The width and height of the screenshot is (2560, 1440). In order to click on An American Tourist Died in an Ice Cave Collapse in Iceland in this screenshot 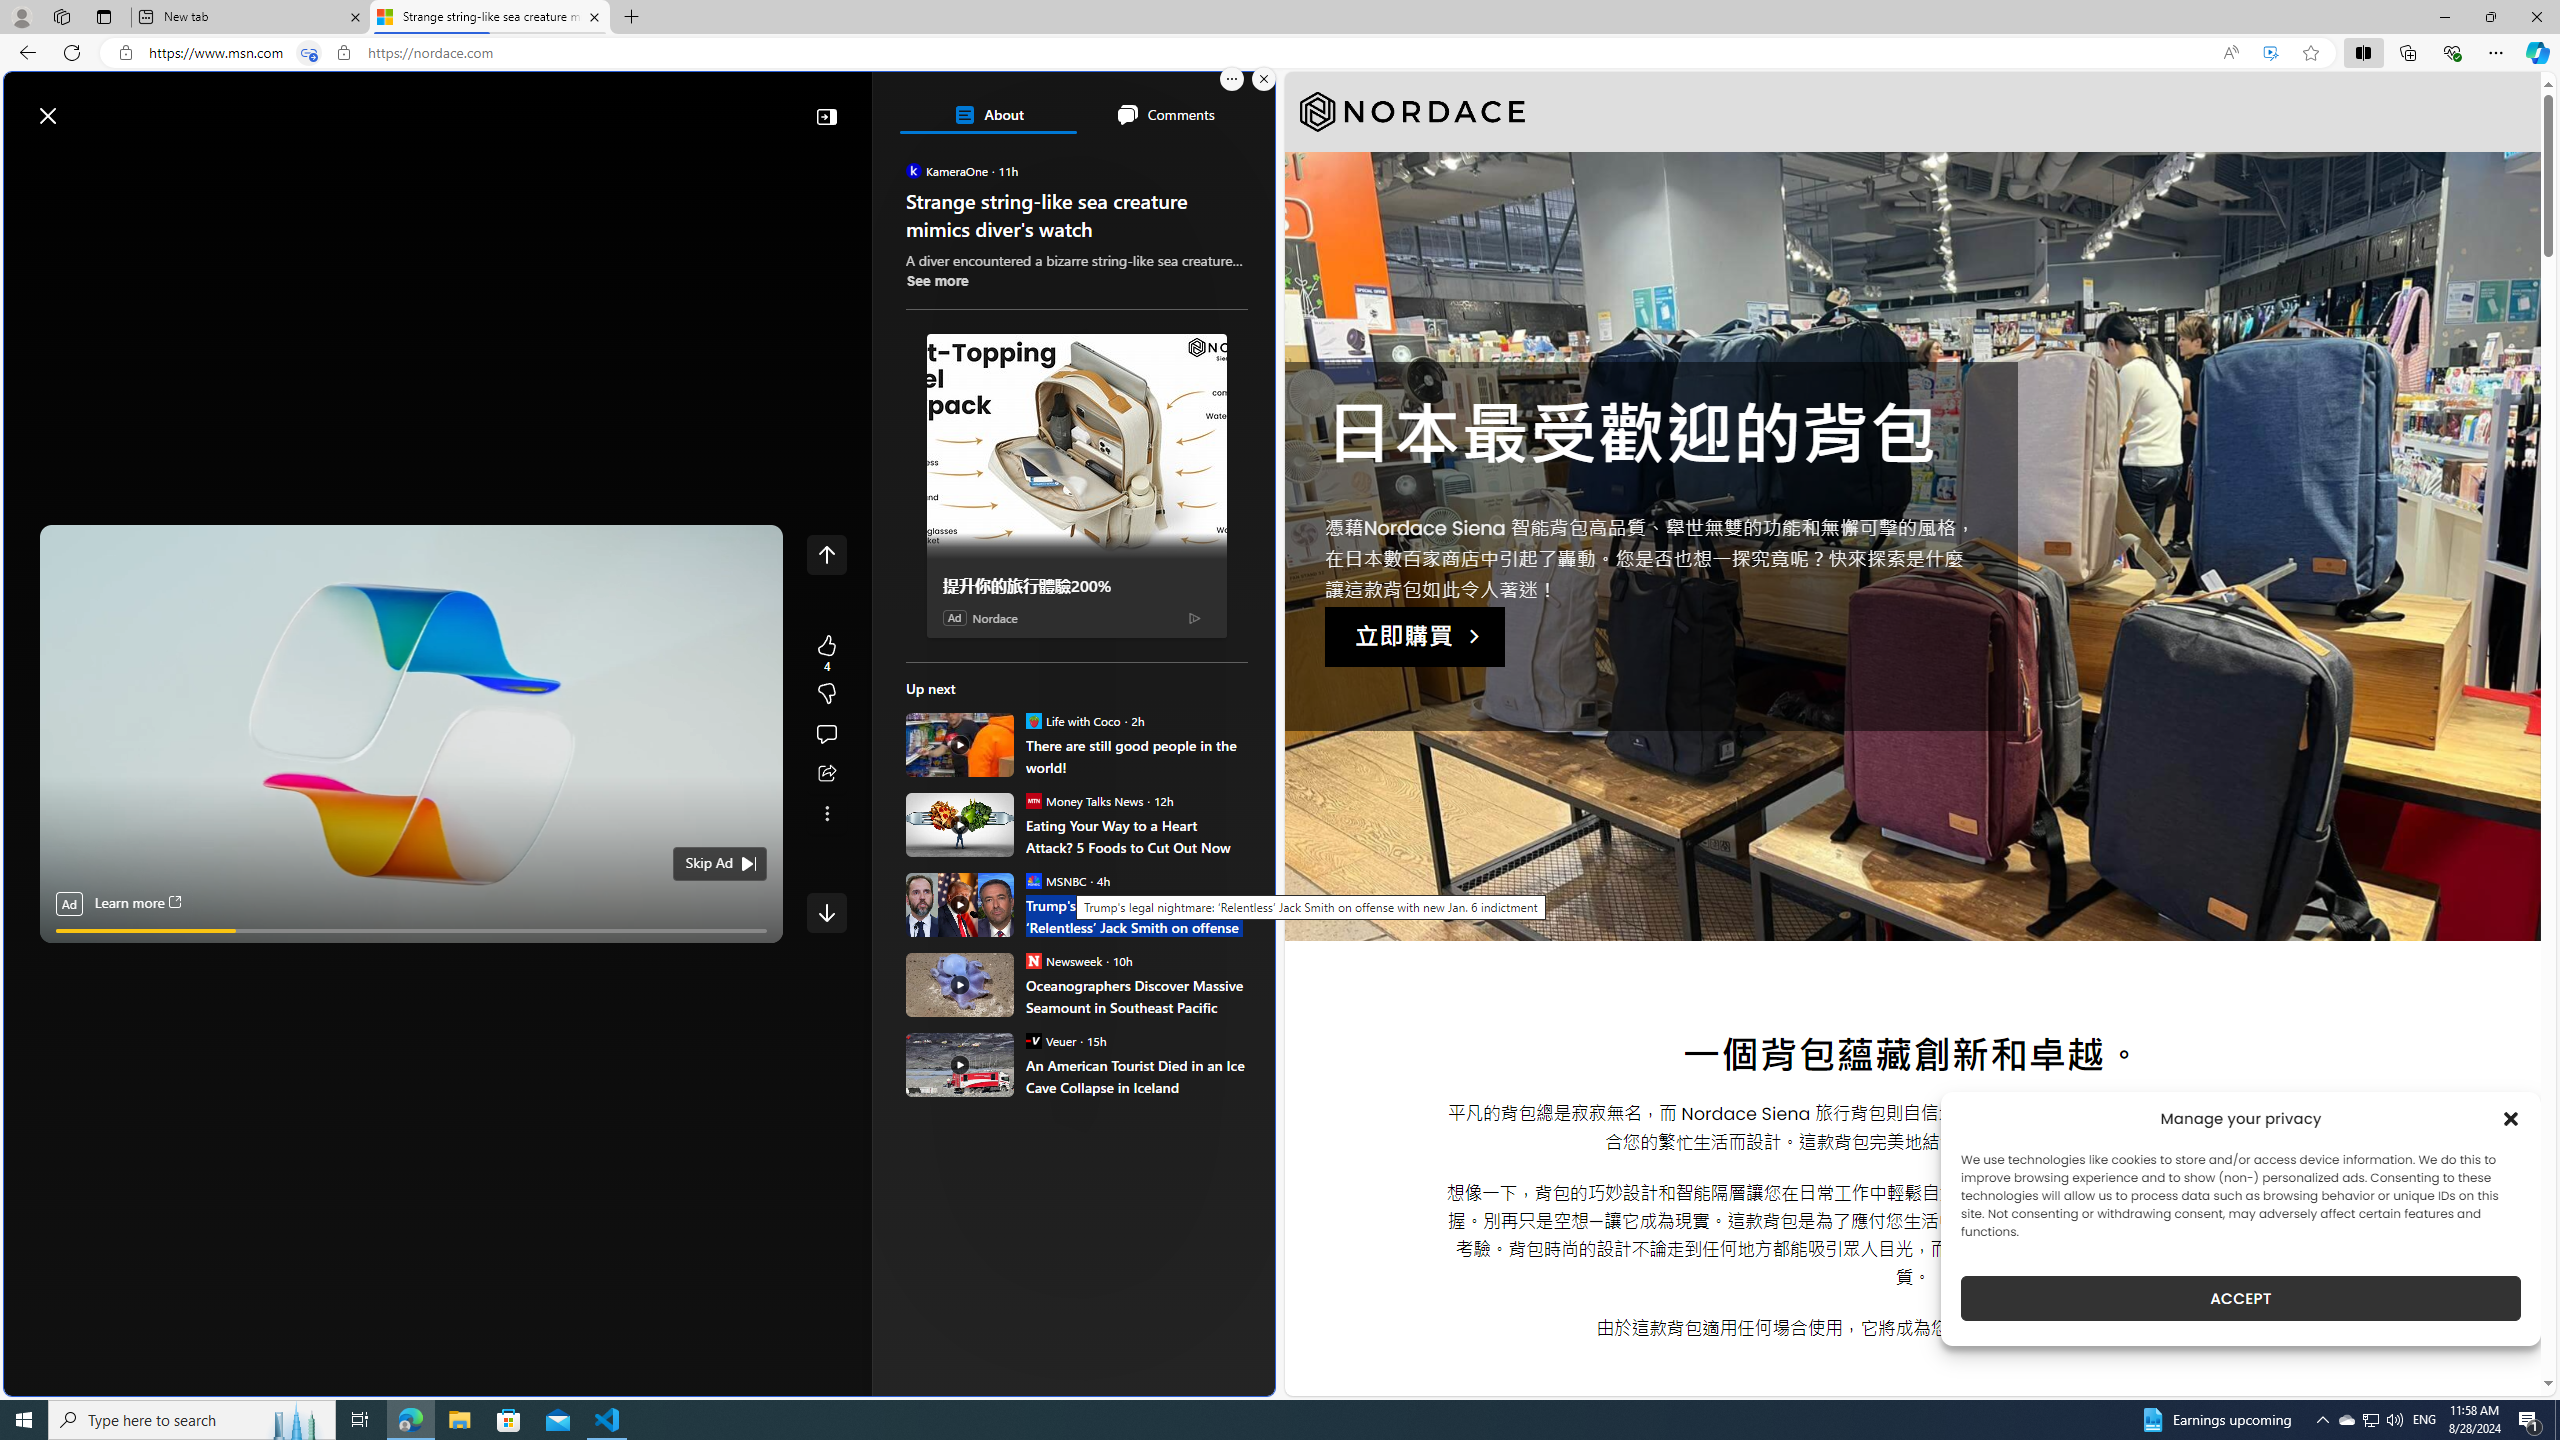, I will do `click(960, 1064)`.